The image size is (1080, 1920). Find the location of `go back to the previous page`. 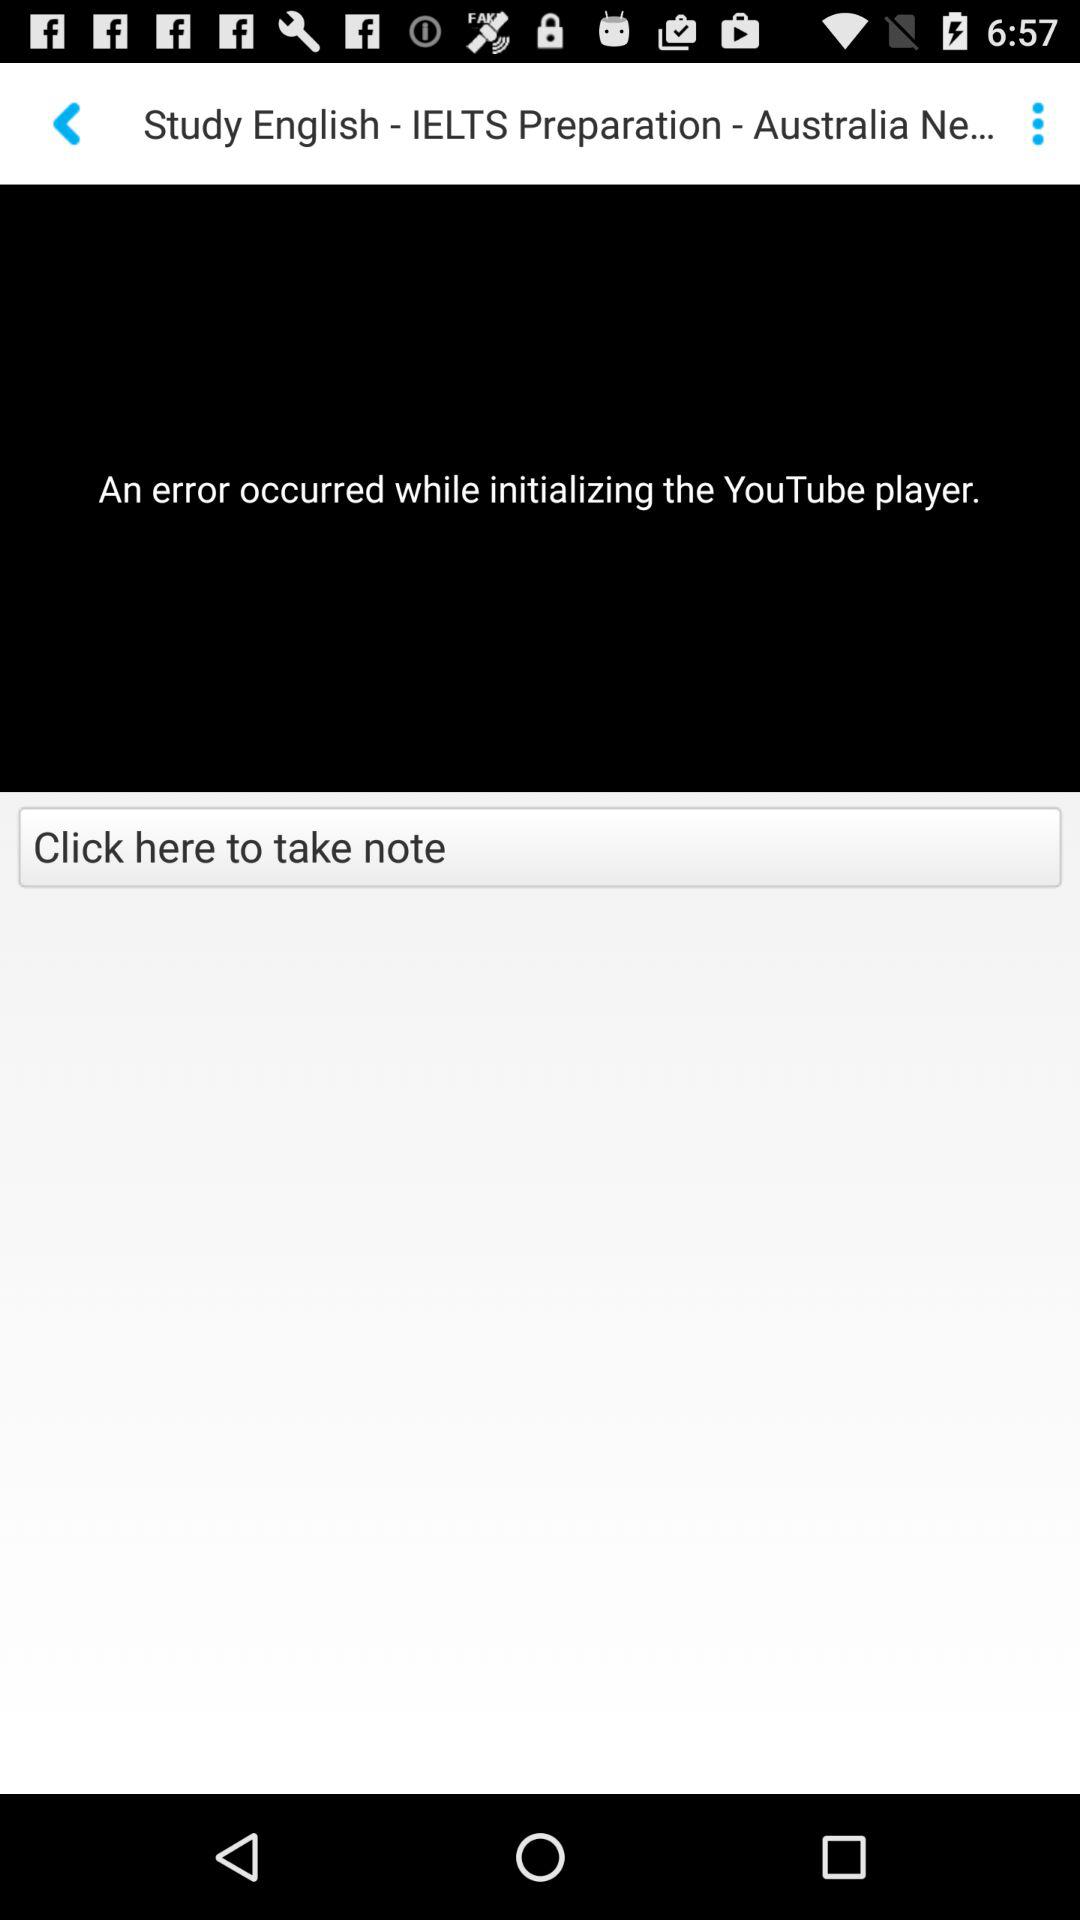

go back to the previous page is located at coordinates (68, 124).